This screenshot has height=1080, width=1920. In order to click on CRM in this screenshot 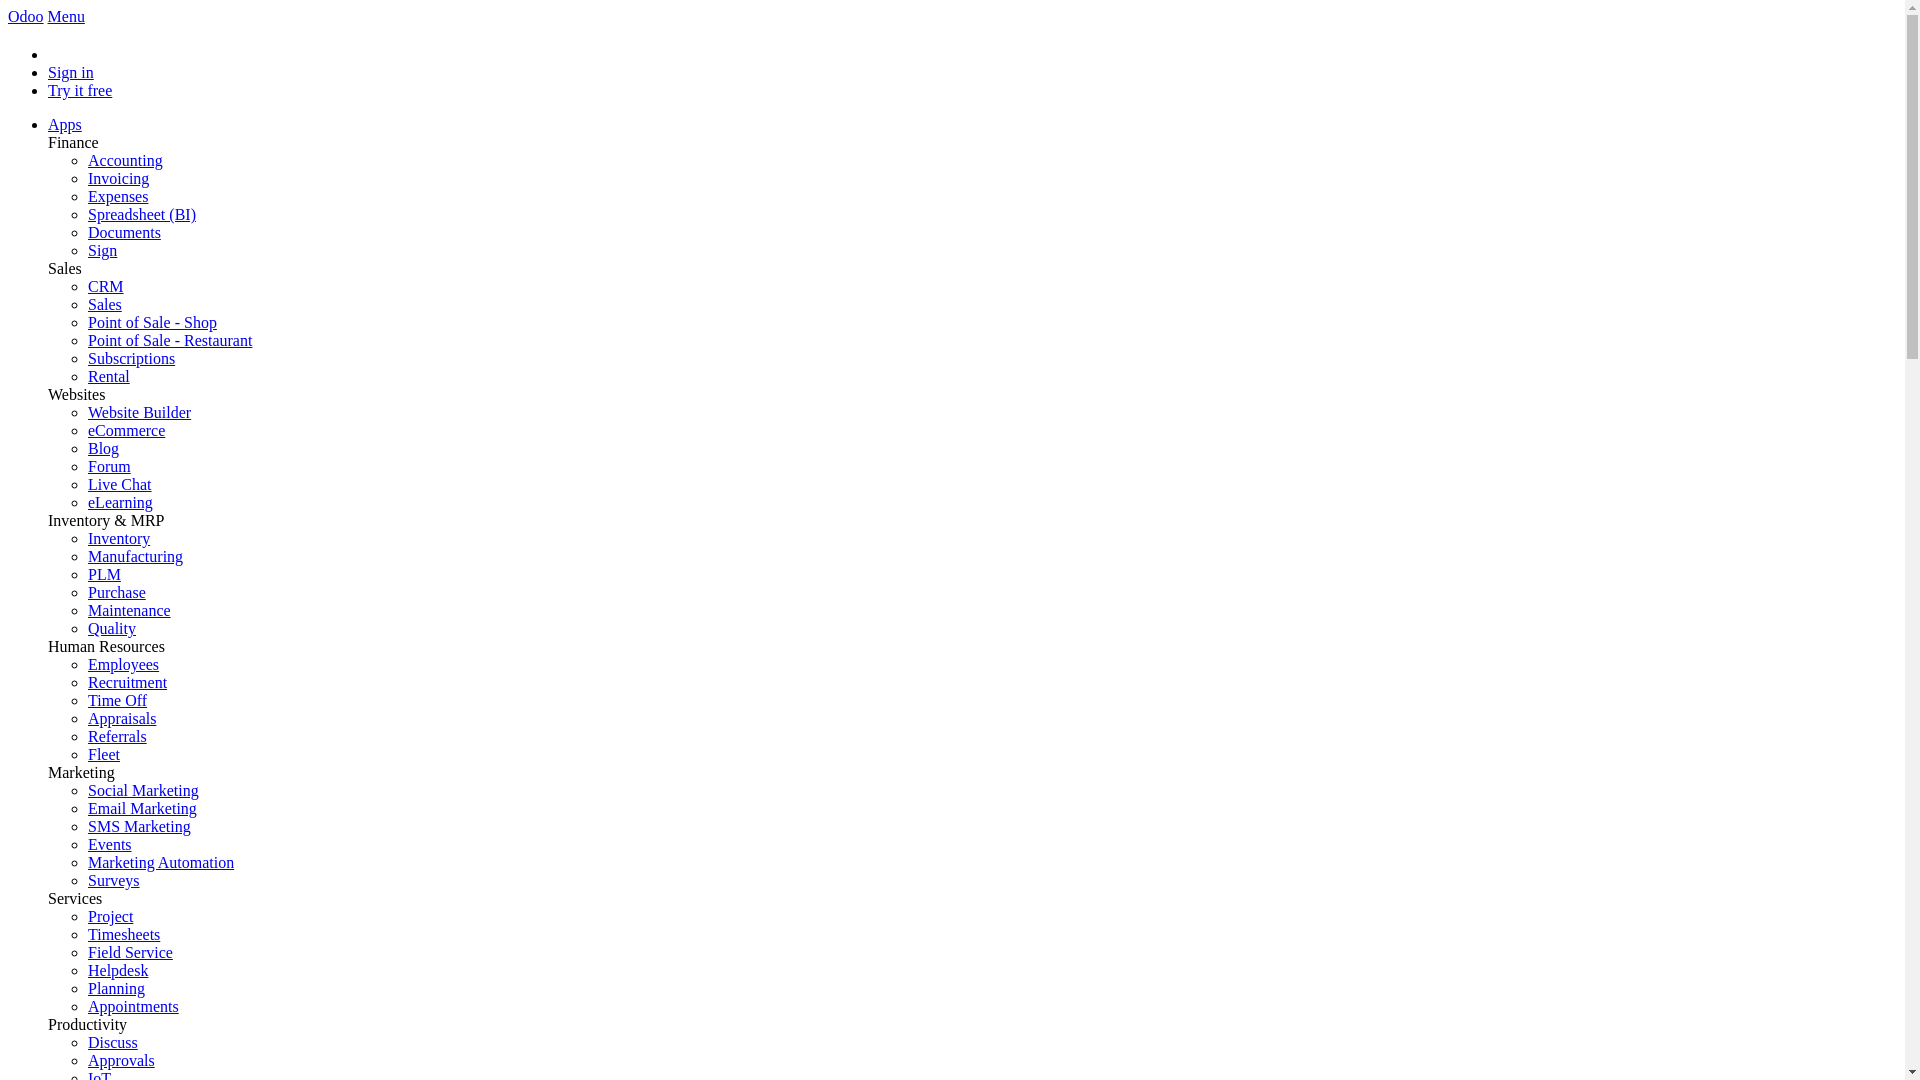, I will do `click(106, 286)`.